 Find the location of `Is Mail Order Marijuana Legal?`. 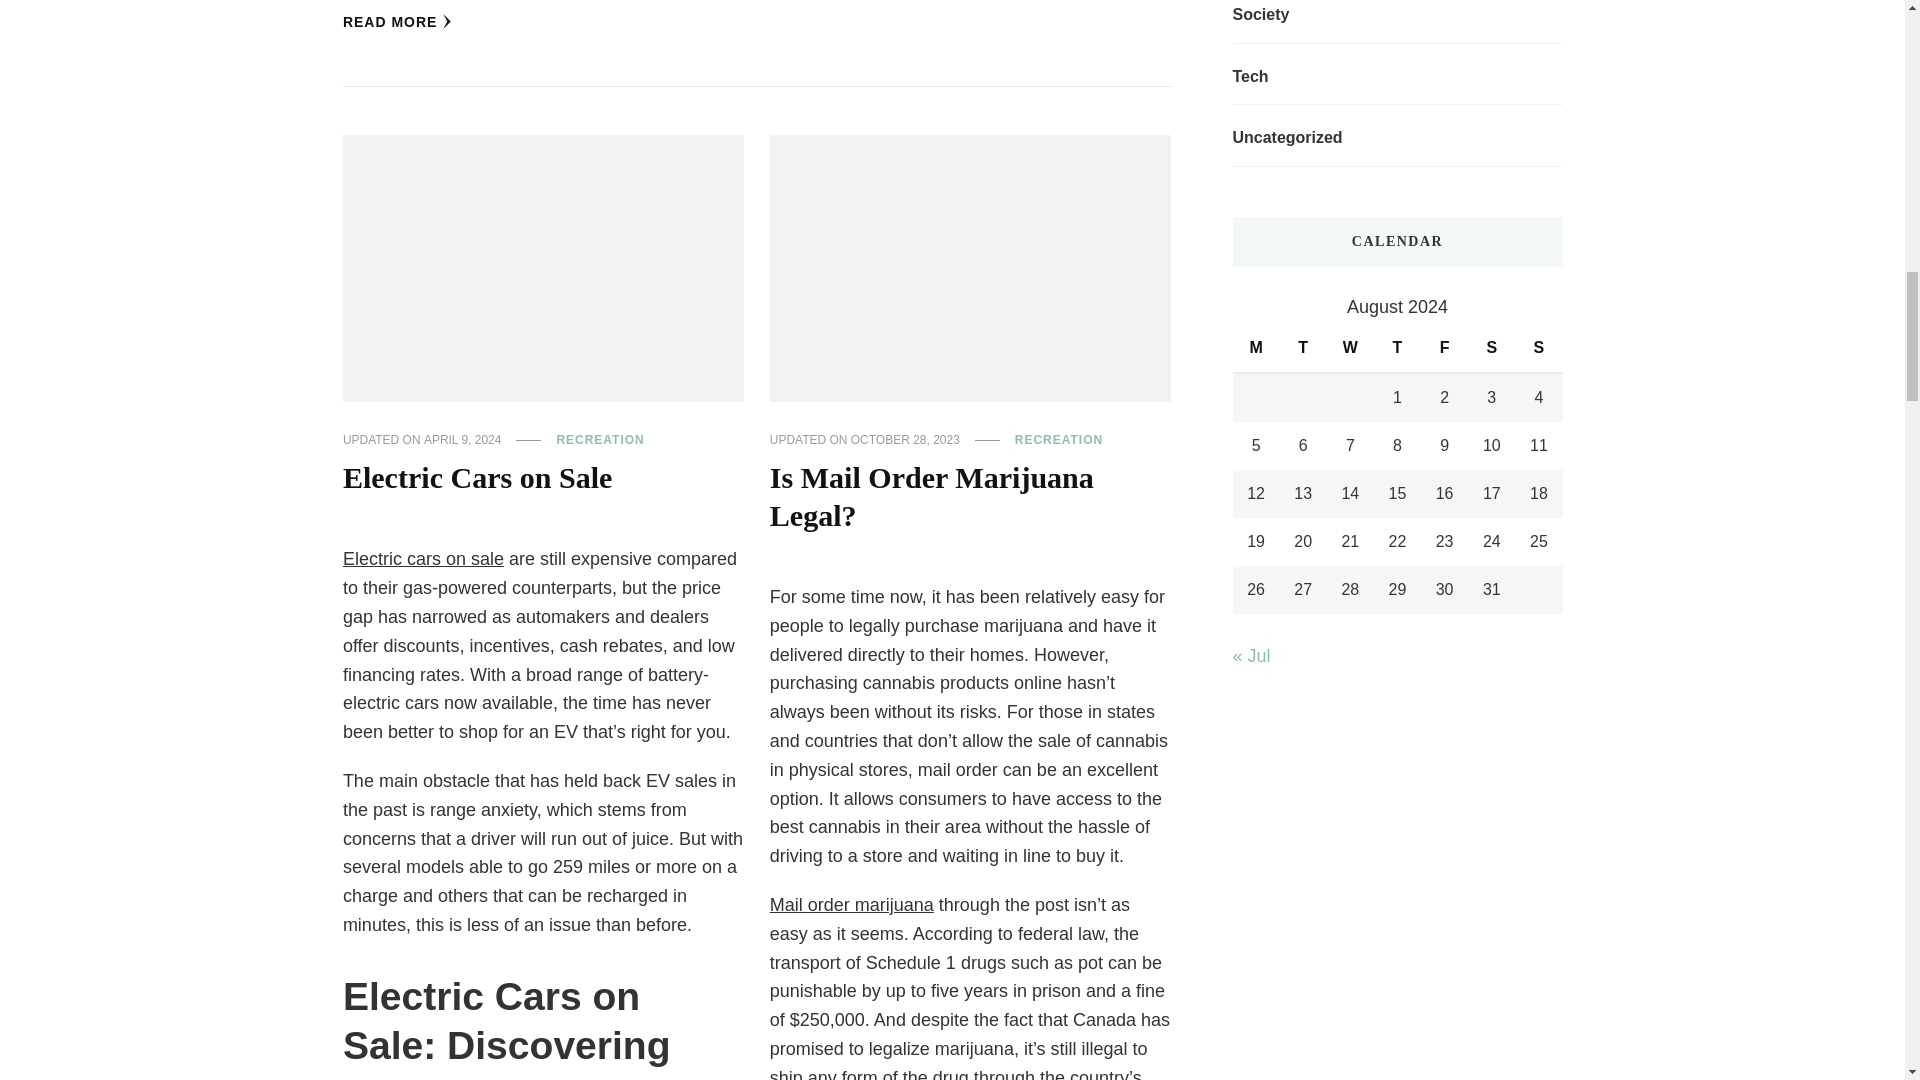

Is Mail Order Marijuana Legal? is located at coordinates (932, 497).